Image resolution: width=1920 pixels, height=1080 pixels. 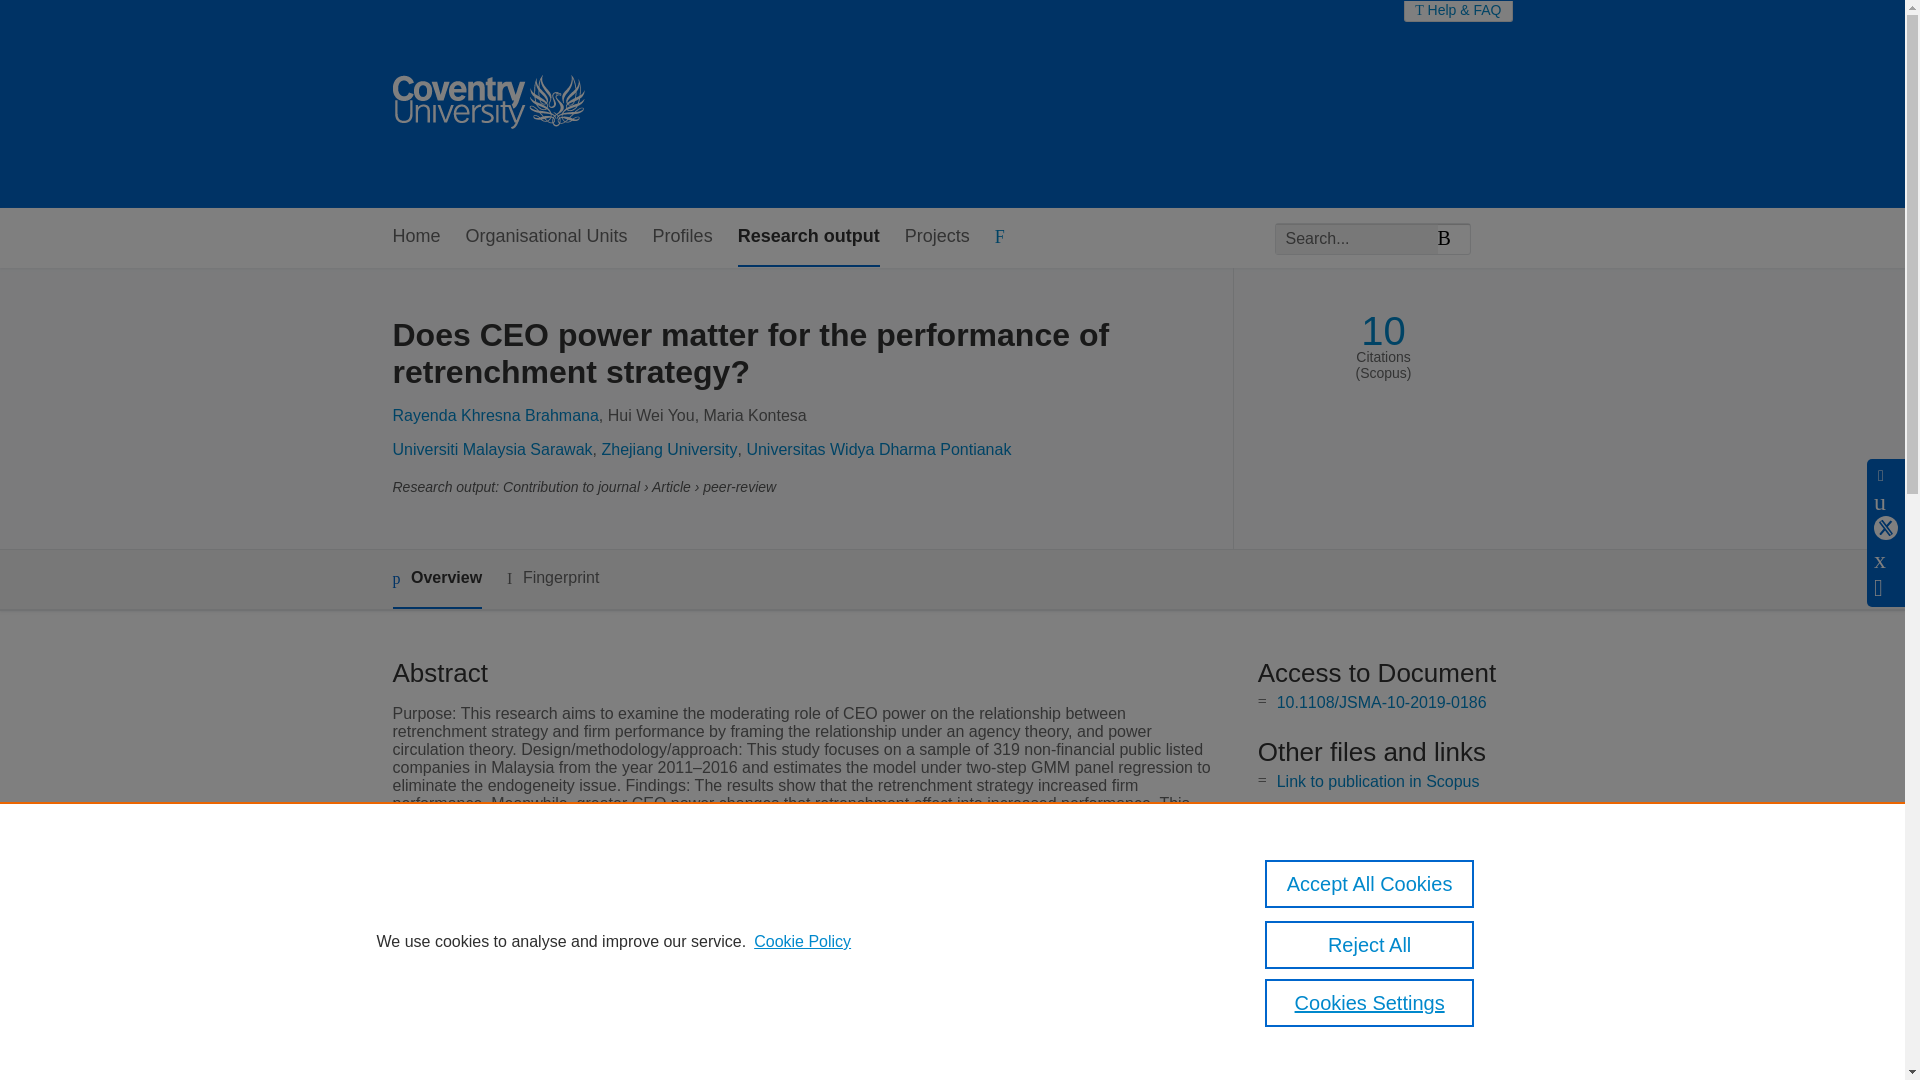 I want to click on Profiles, so click(x=682, y=237).